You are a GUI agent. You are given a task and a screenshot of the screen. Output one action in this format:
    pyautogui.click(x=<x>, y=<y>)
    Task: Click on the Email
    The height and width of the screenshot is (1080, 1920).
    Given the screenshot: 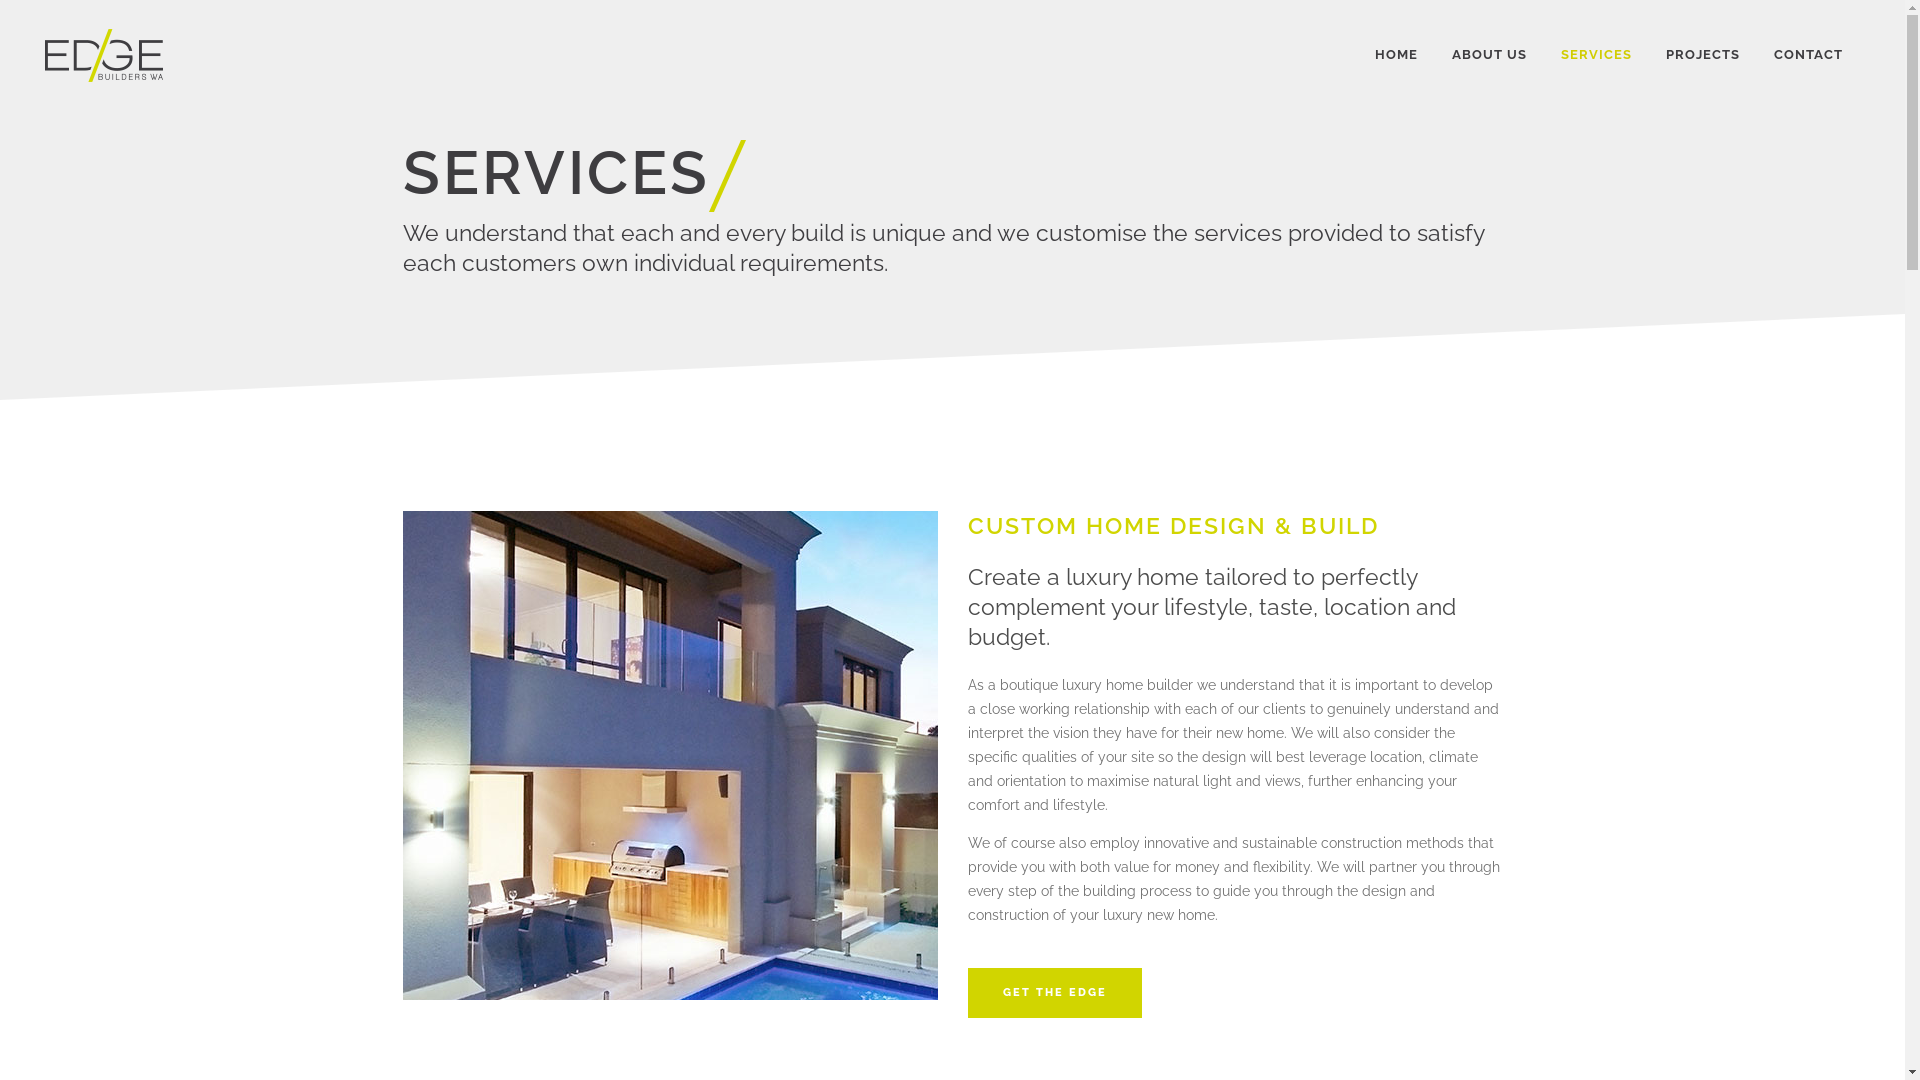 What is the action you would take?
    pyautogui.click(x=979, y=852)
    